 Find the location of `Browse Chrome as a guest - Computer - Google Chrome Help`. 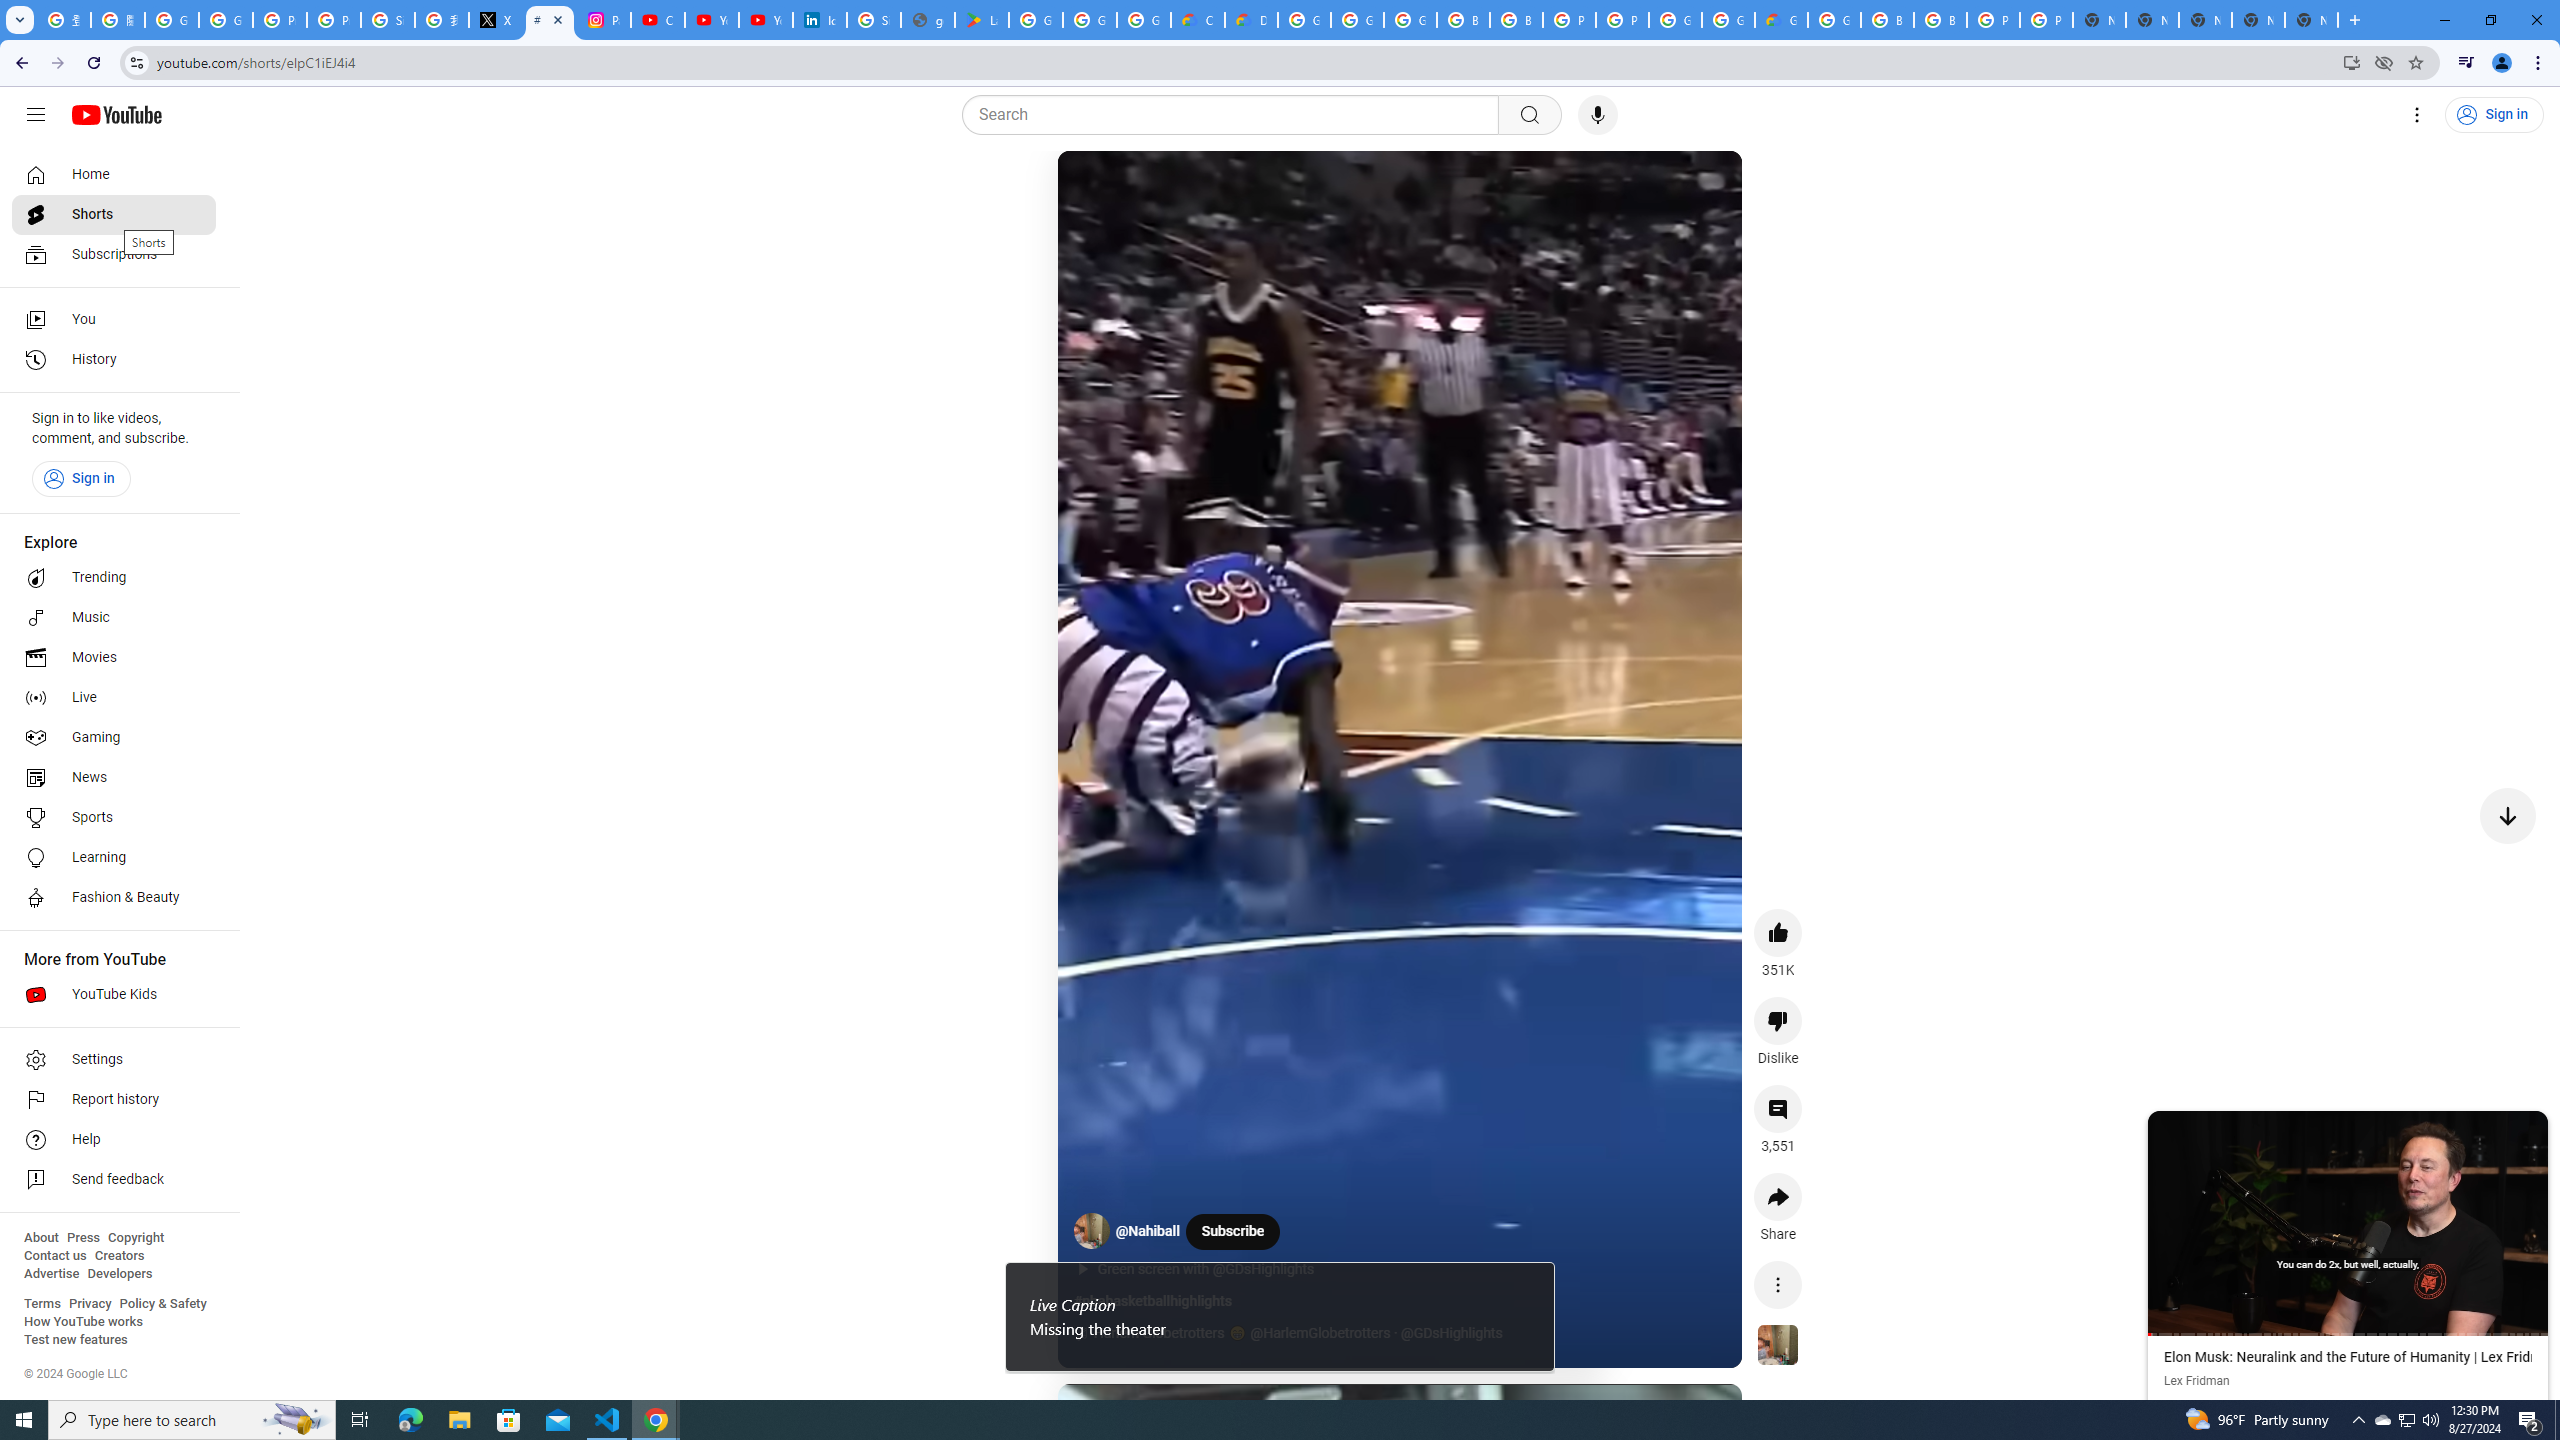

Browse Chrome as a guest - Computer - Google Chrome Help is located at coordinates (1516, 20).